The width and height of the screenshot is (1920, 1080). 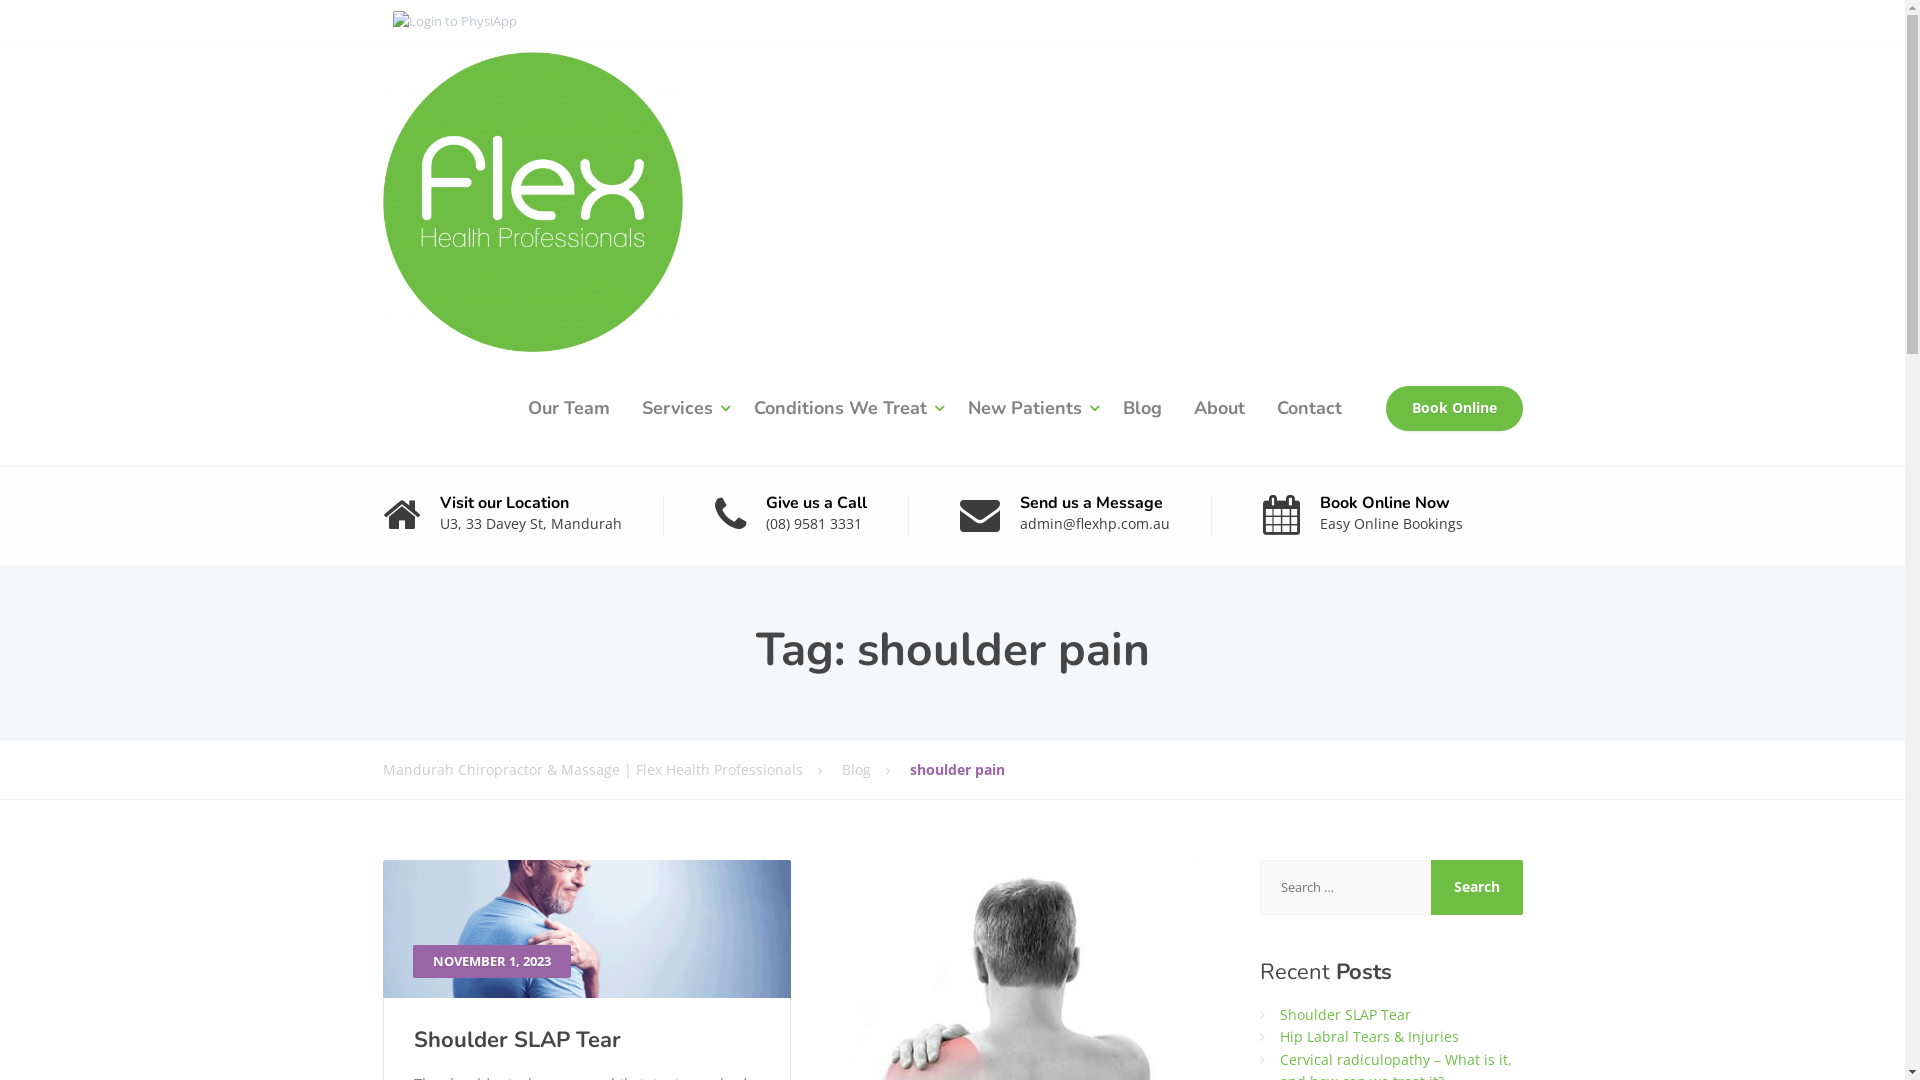 What do you see at coordinates (682, 408) in the screenshot?
I see `Services` at bounding box center [682, 408].